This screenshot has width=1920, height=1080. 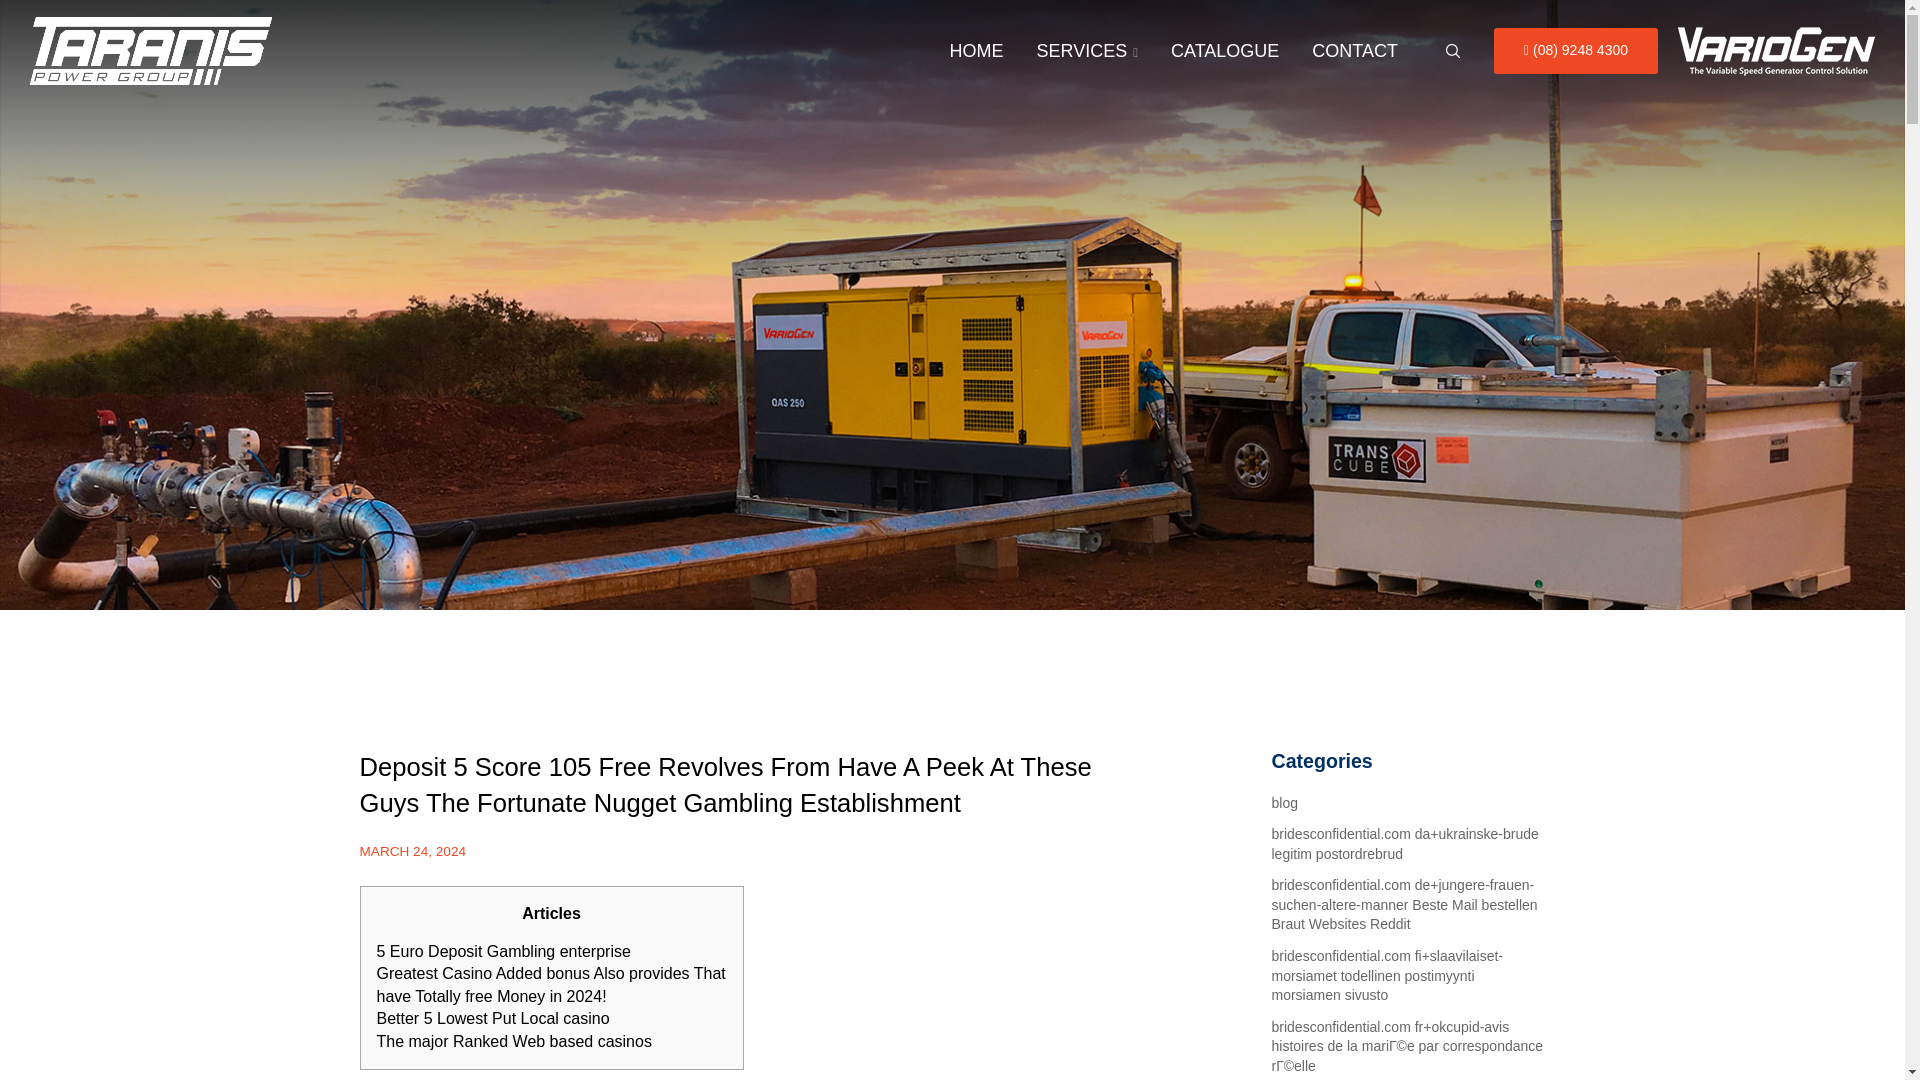 What do you see at coordinates (492, 1018) in the screenshot?
I see `Better 5 Lowest Put Local casino` at bounding box center [492, 1018].